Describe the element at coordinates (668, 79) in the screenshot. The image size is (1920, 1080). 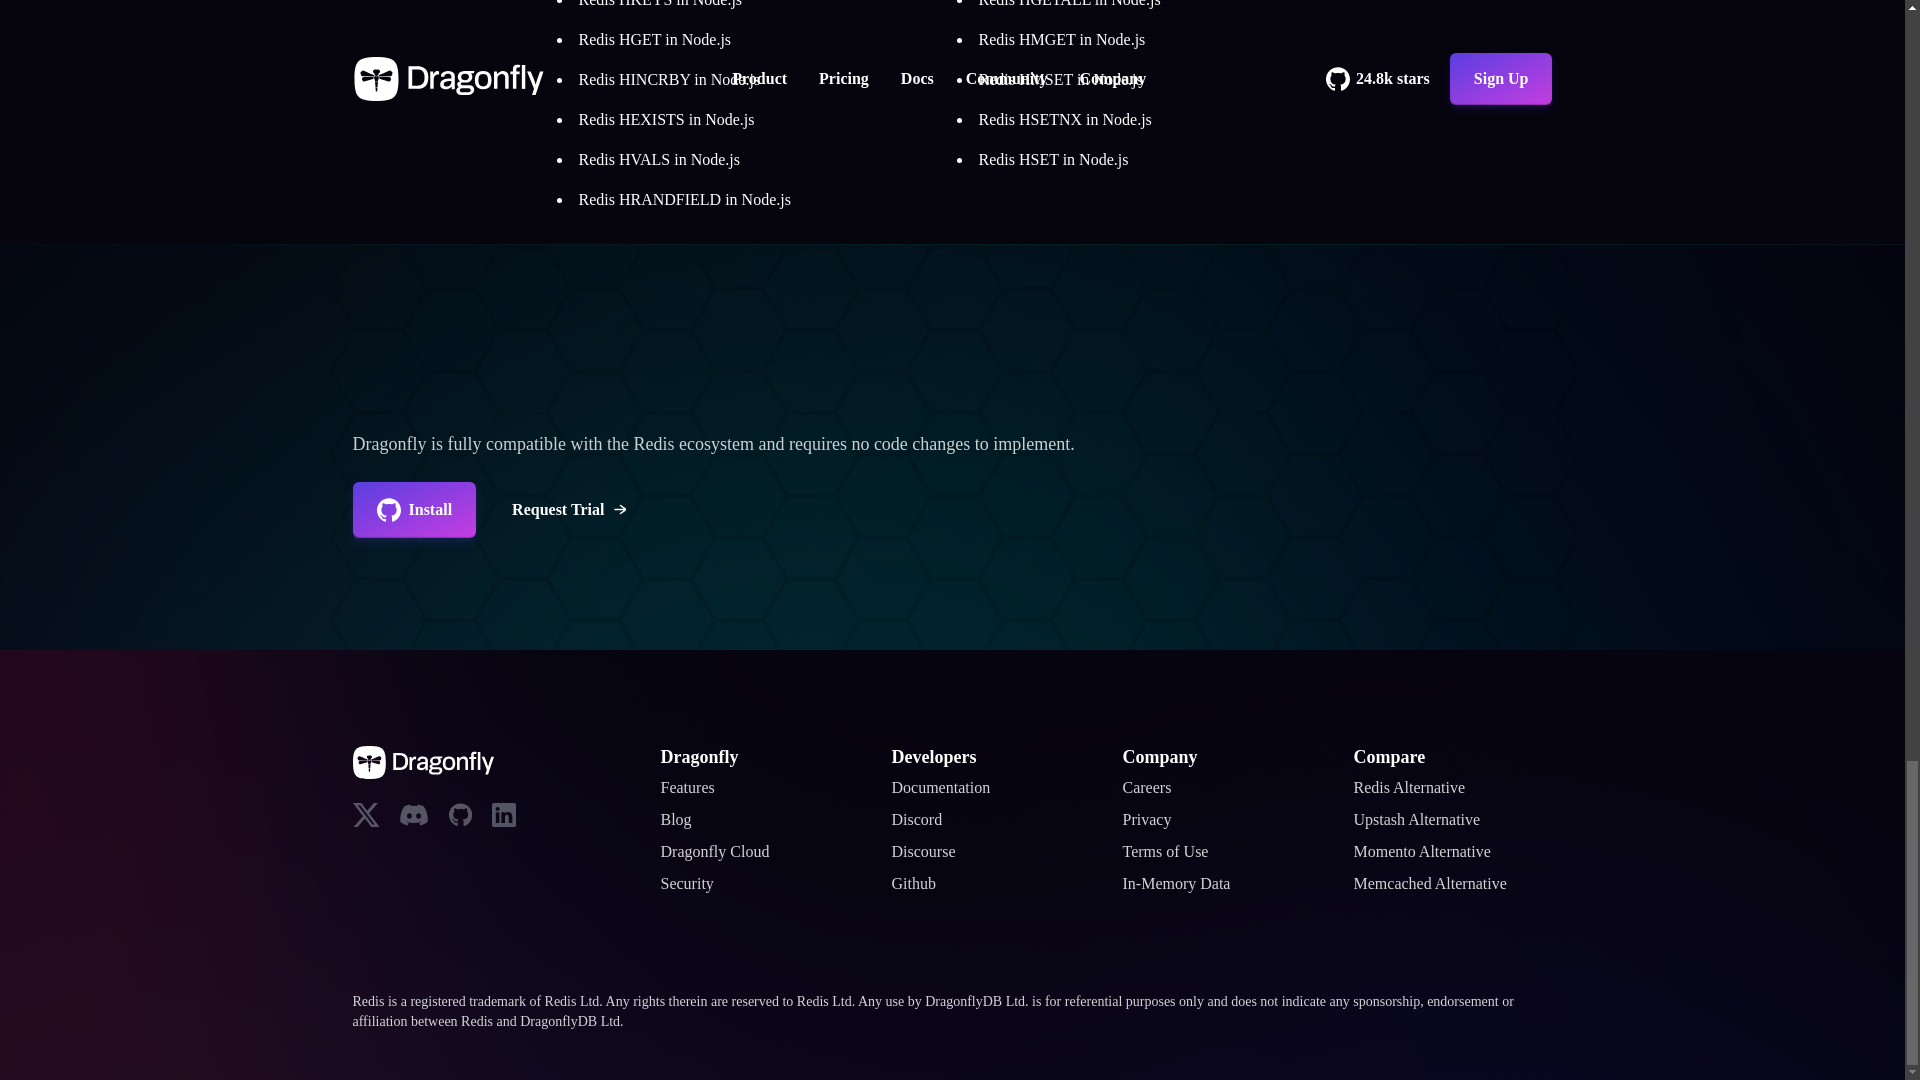
I see `Redis HINCRBY in Node.js` at that location.